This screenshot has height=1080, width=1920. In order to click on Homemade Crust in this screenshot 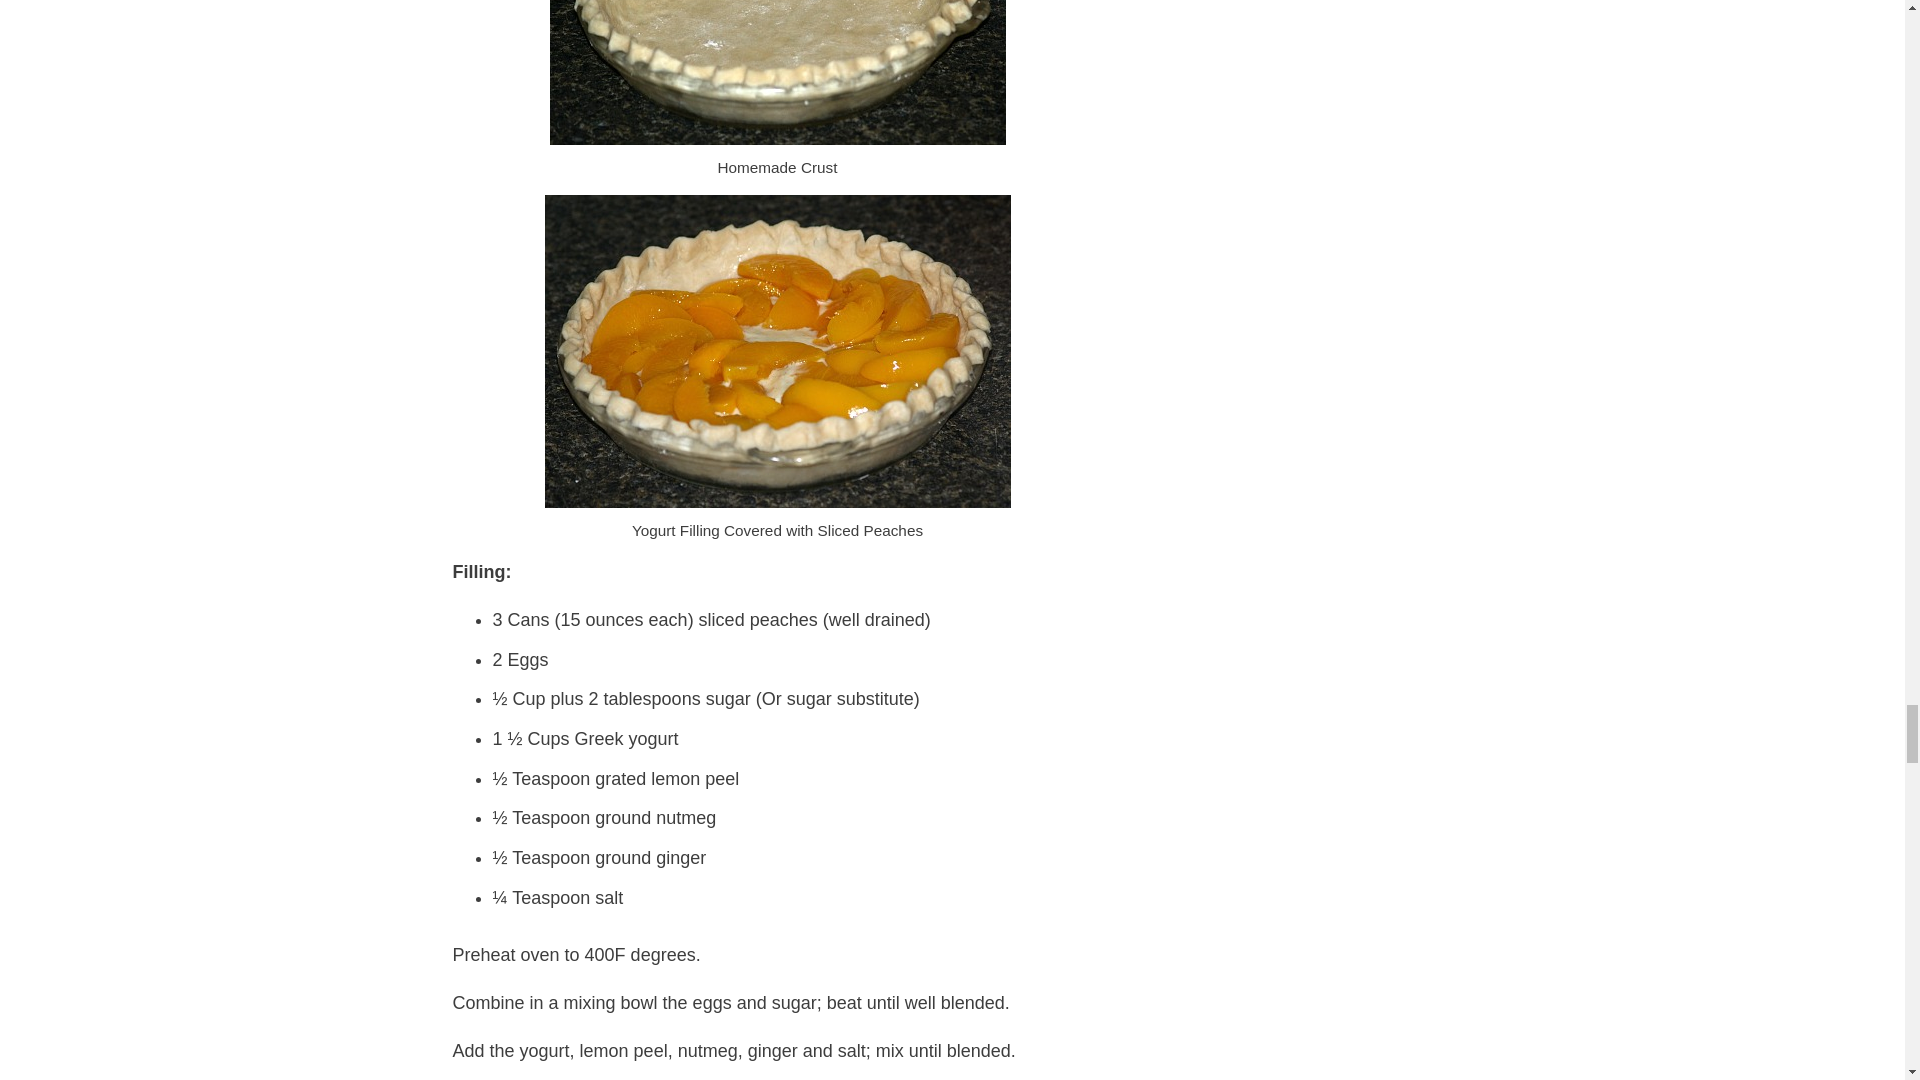, I will do `click(778, 72)`.